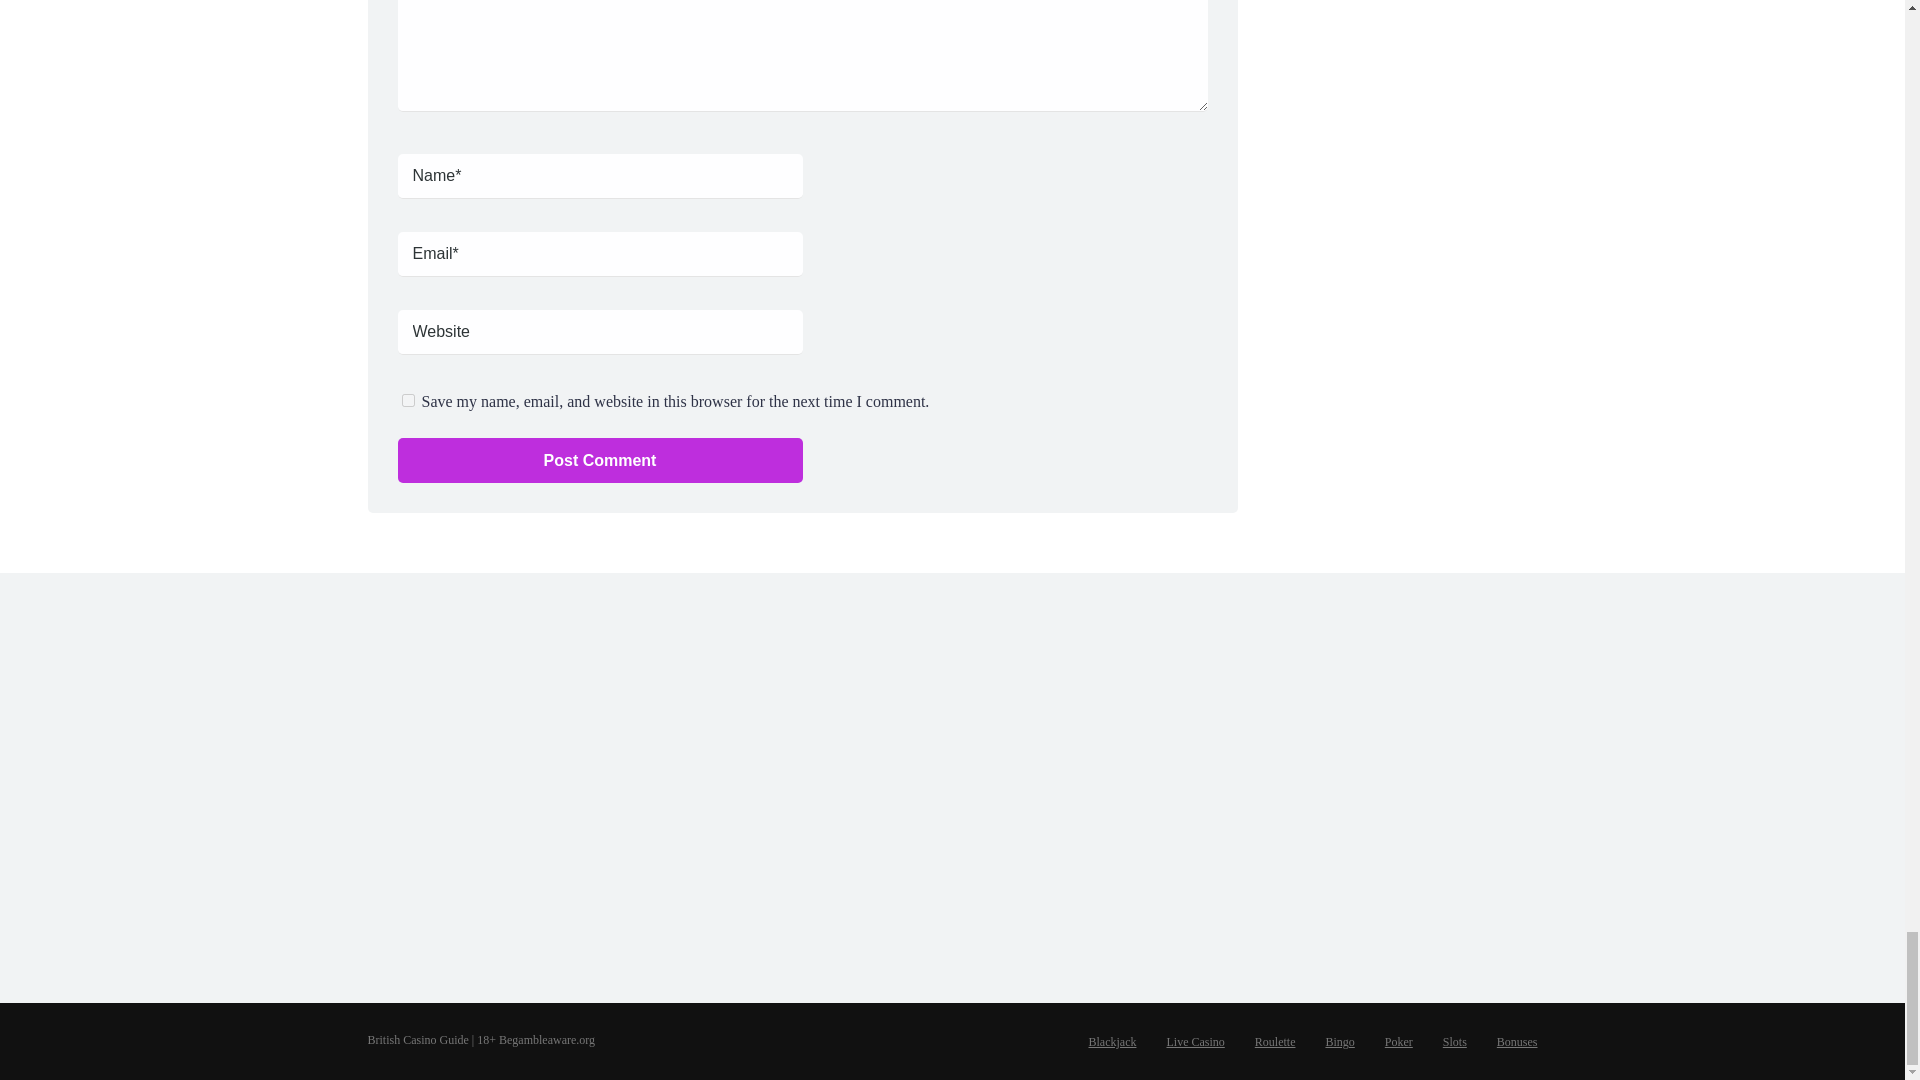  What do you see at coordinates (600, 460) in the screenshot?
I see `Post Comment` at bounding box center [600, 460].